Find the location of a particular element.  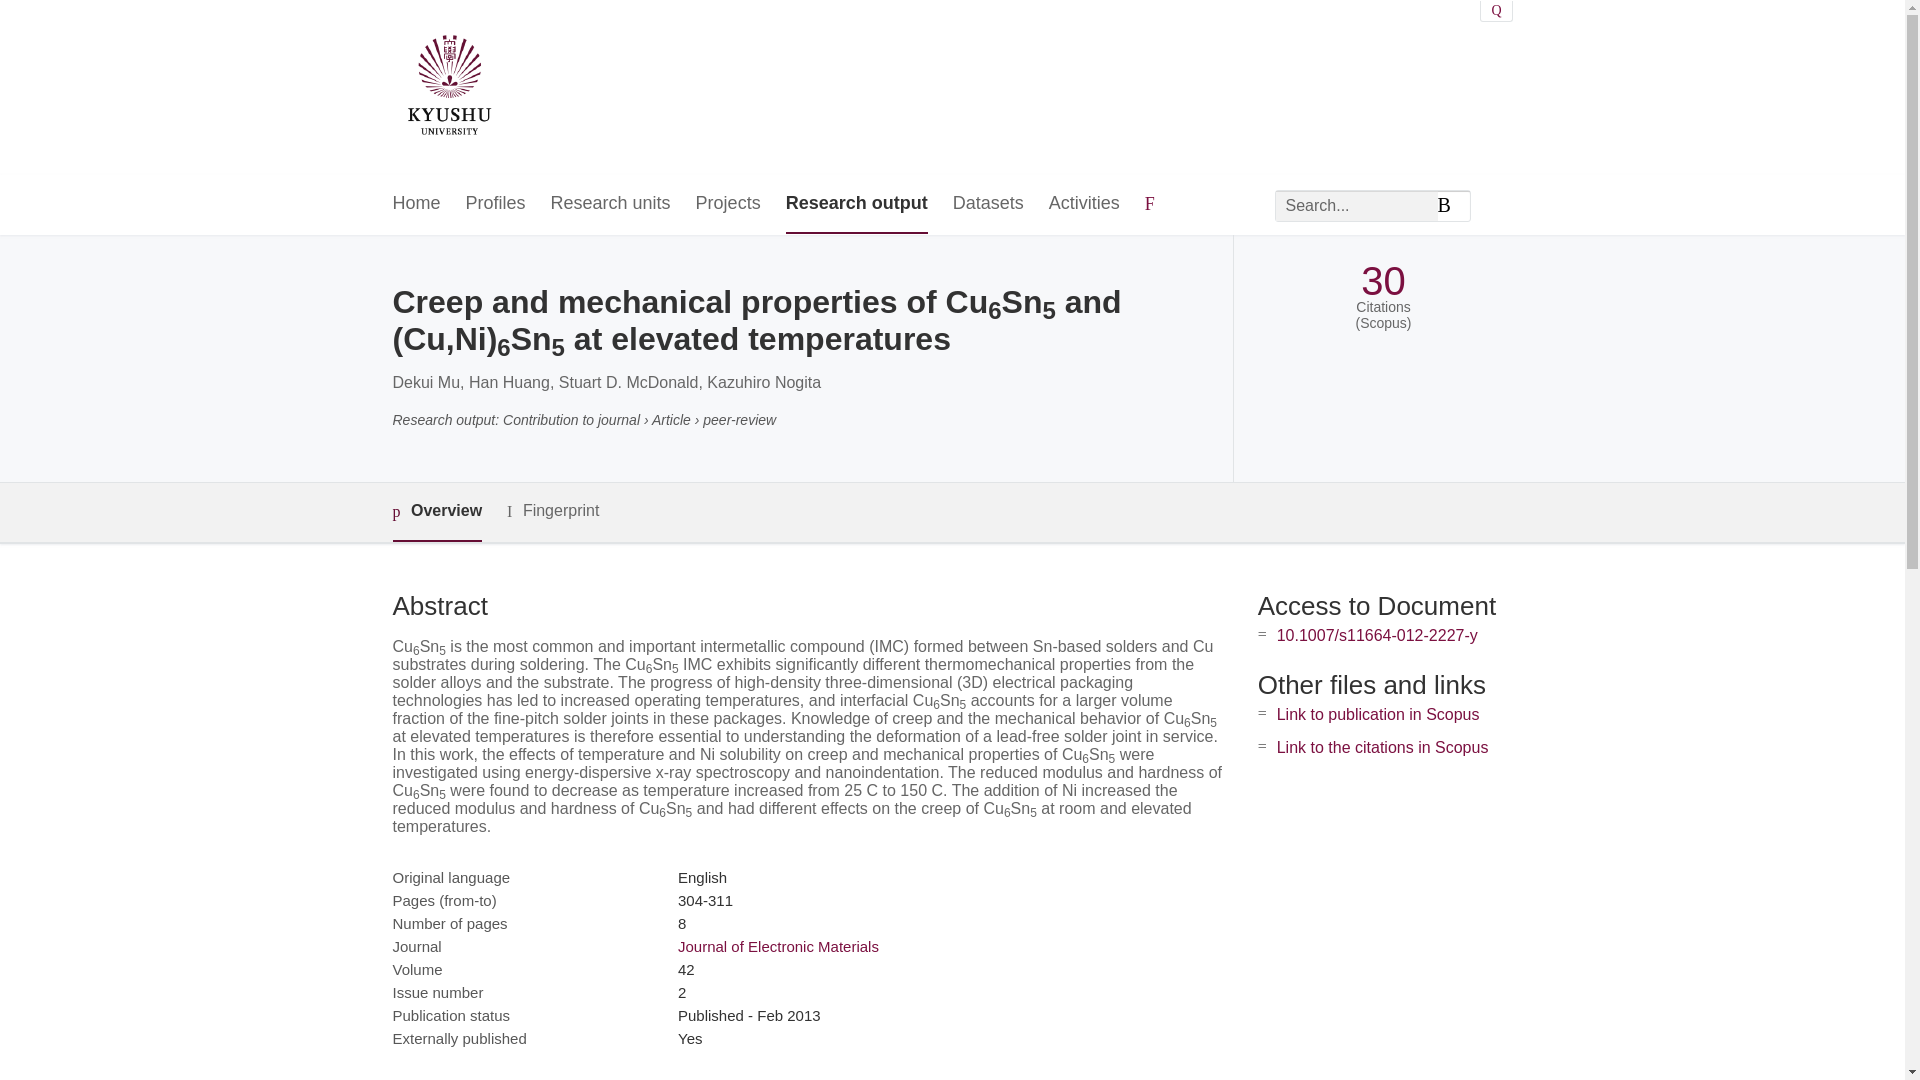

Kyushu University Home is located at coordinates (448, 88).